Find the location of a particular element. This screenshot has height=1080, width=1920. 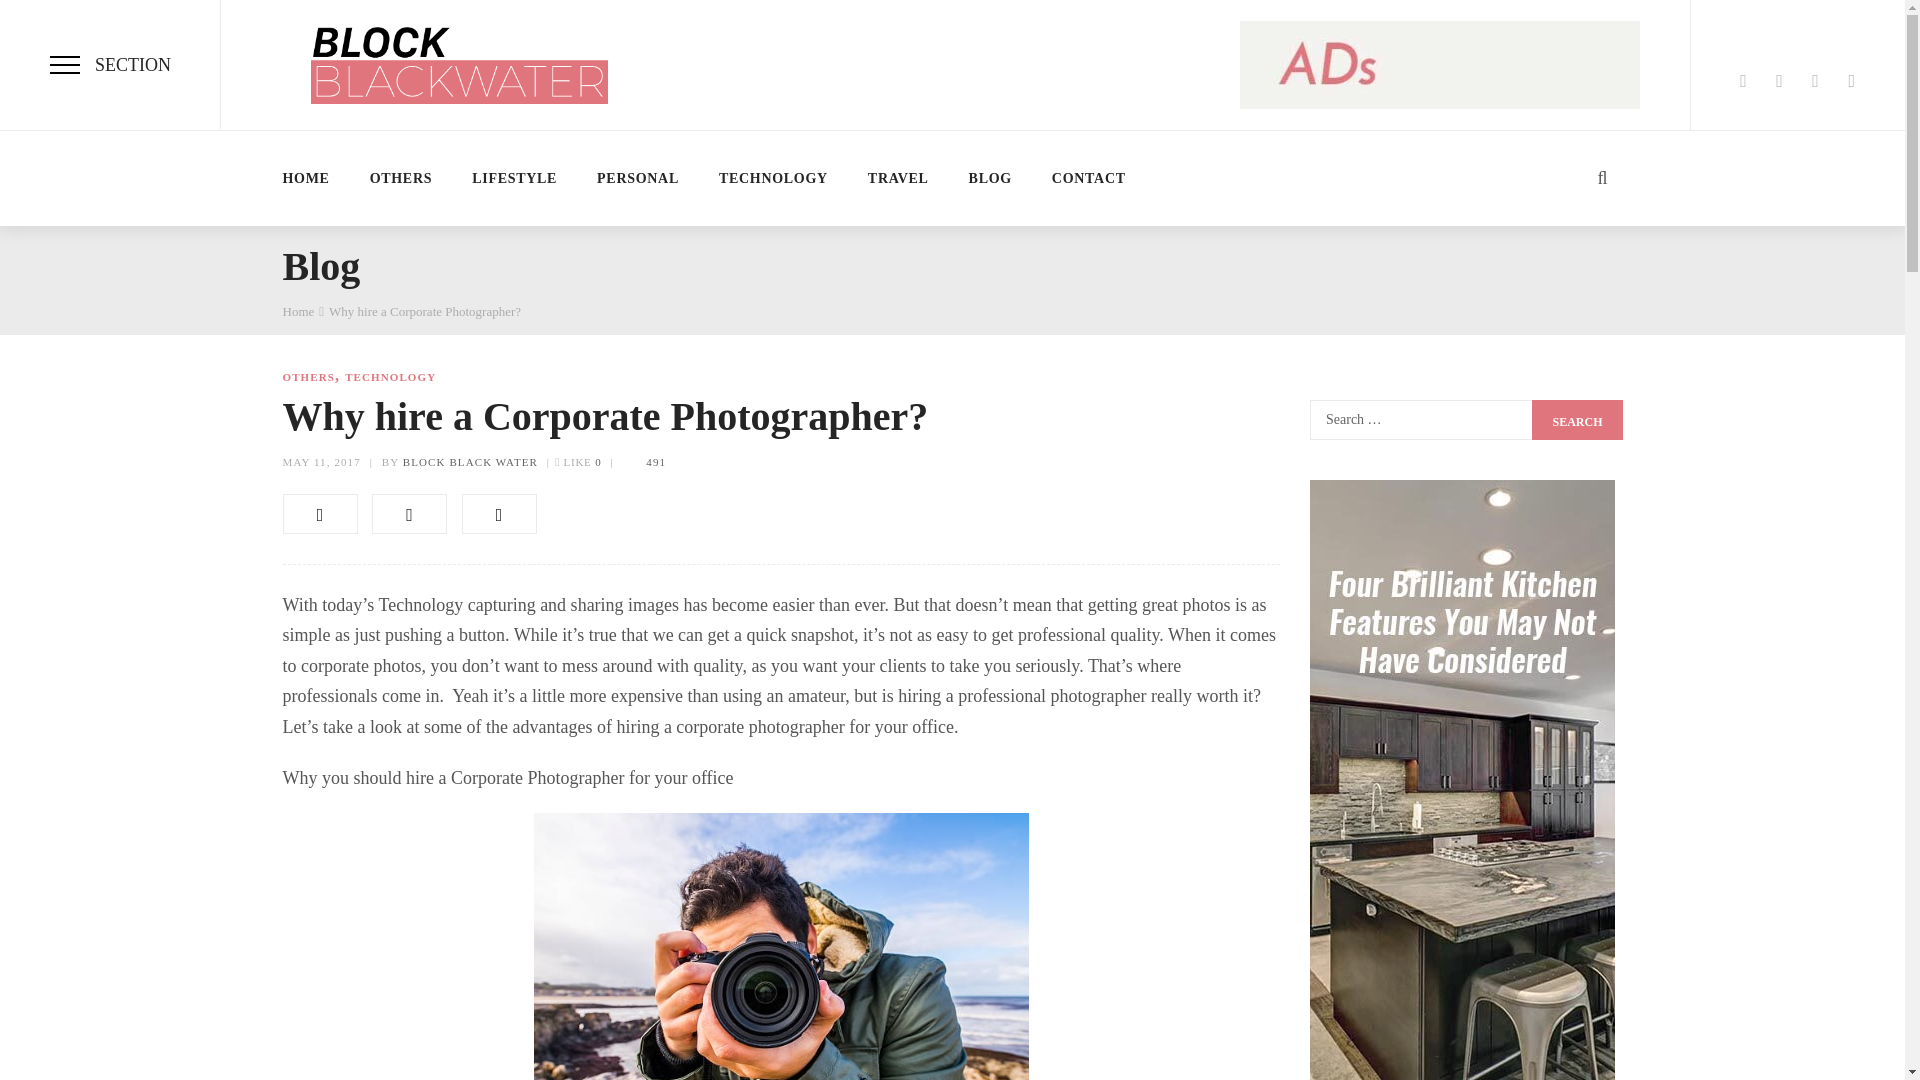

BLOG is located at coordinates (990, 177).